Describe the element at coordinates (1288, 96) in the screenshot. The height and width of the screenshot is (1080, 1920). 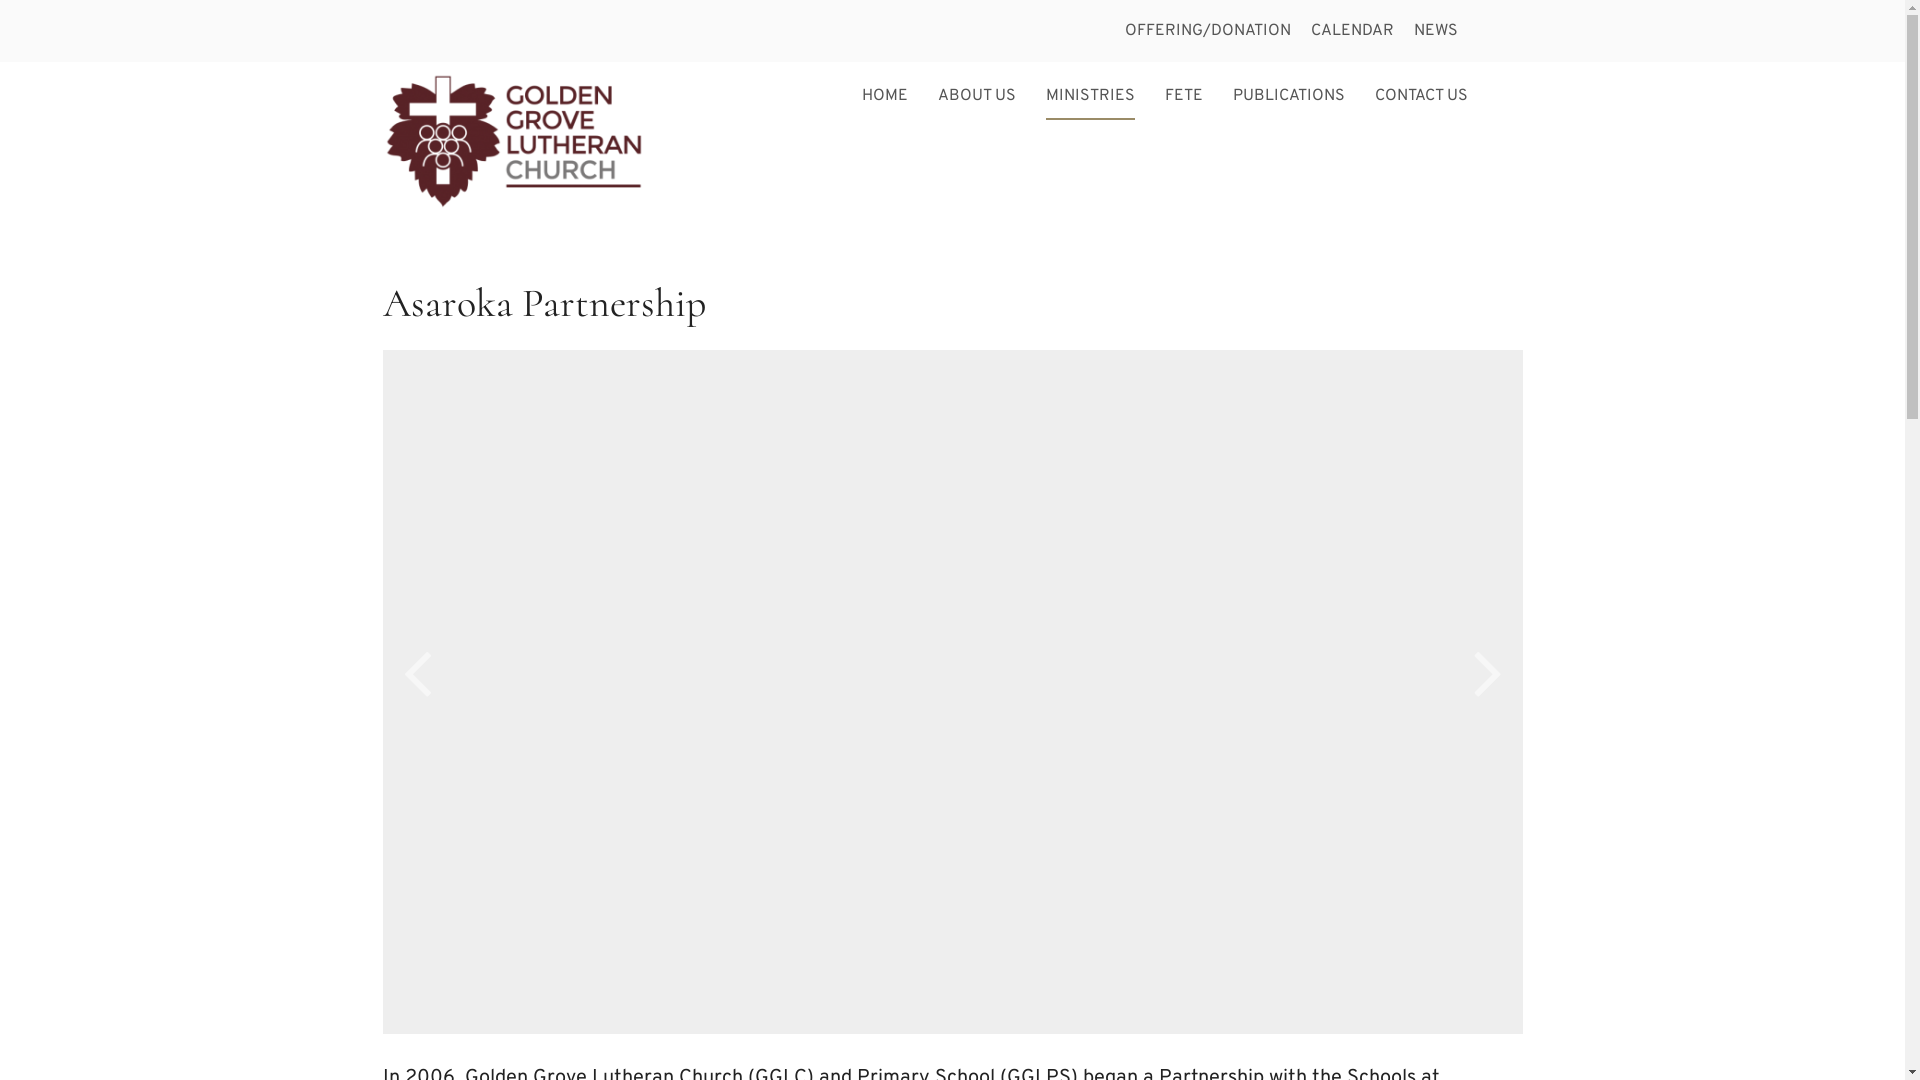
I see `PUBLICATIONS` at that location.